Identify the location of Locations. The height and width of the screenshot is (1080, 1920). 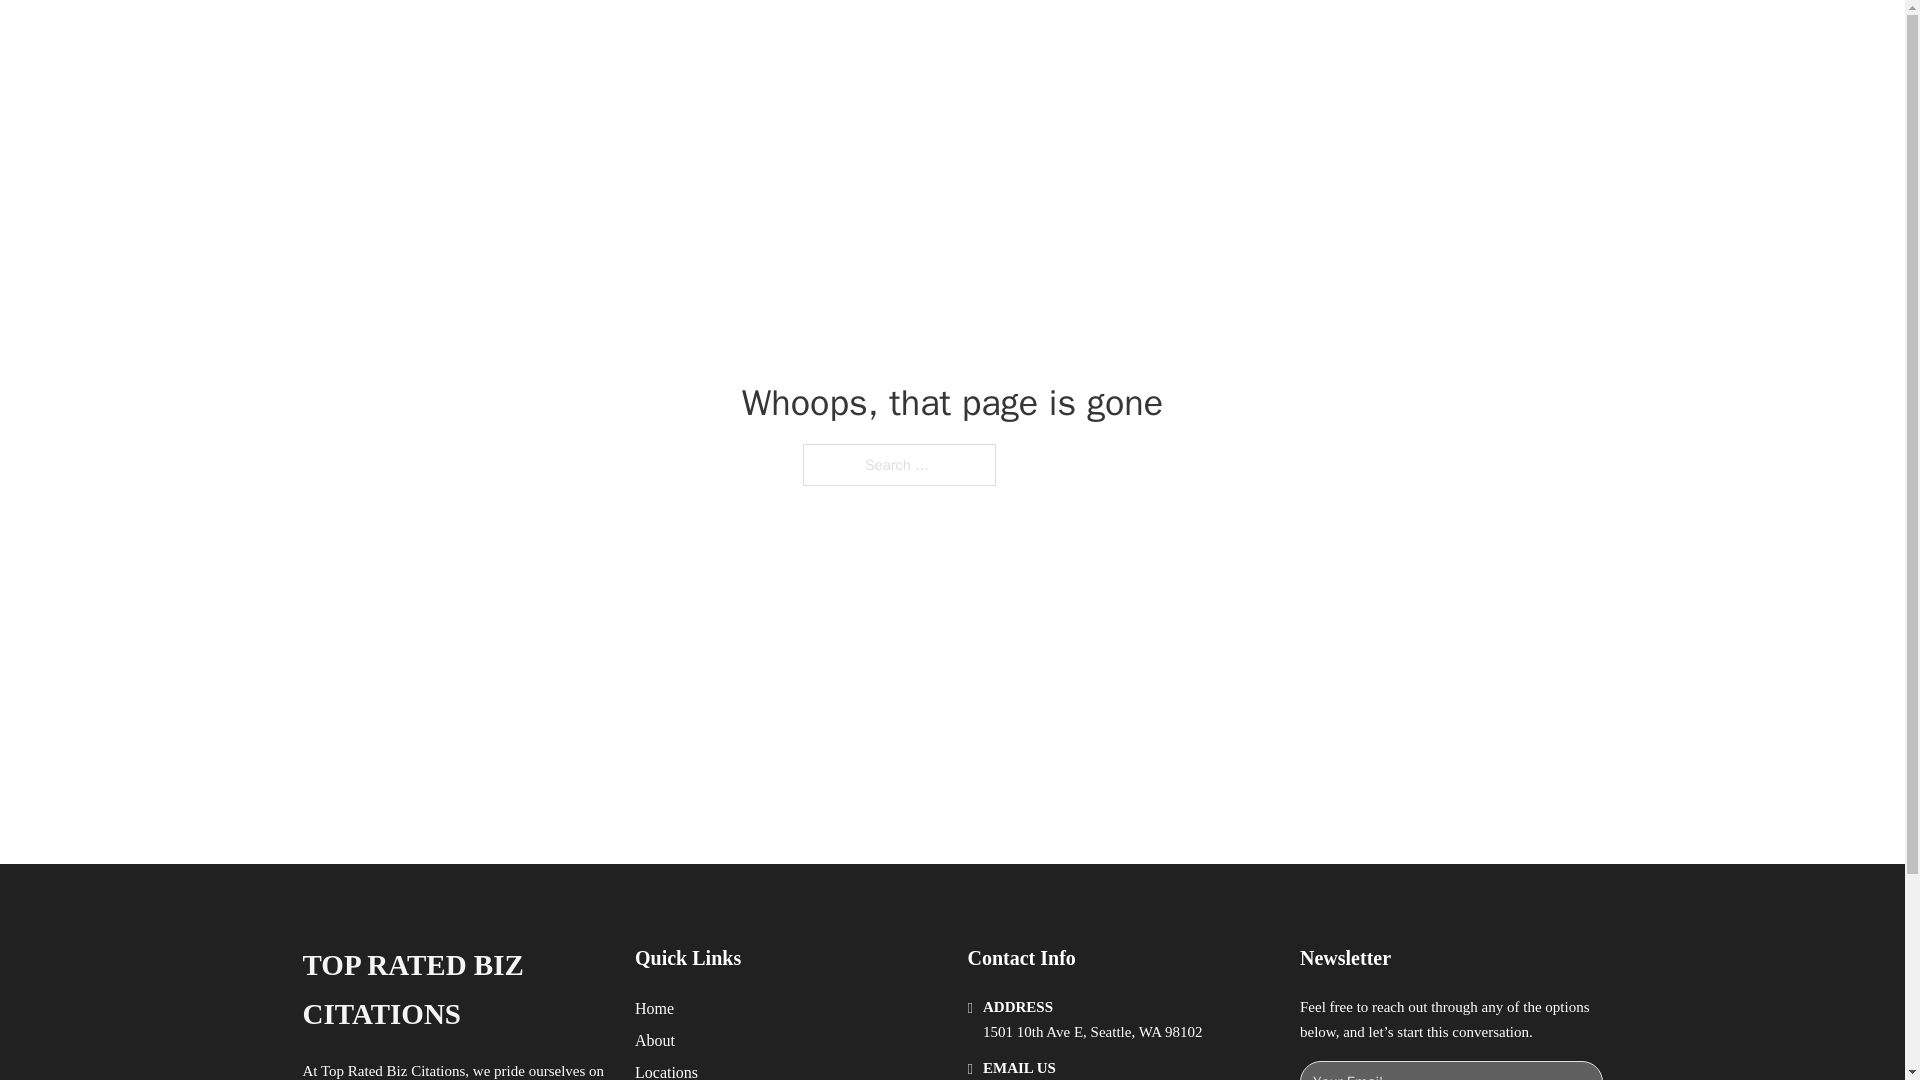
(666, 1070).